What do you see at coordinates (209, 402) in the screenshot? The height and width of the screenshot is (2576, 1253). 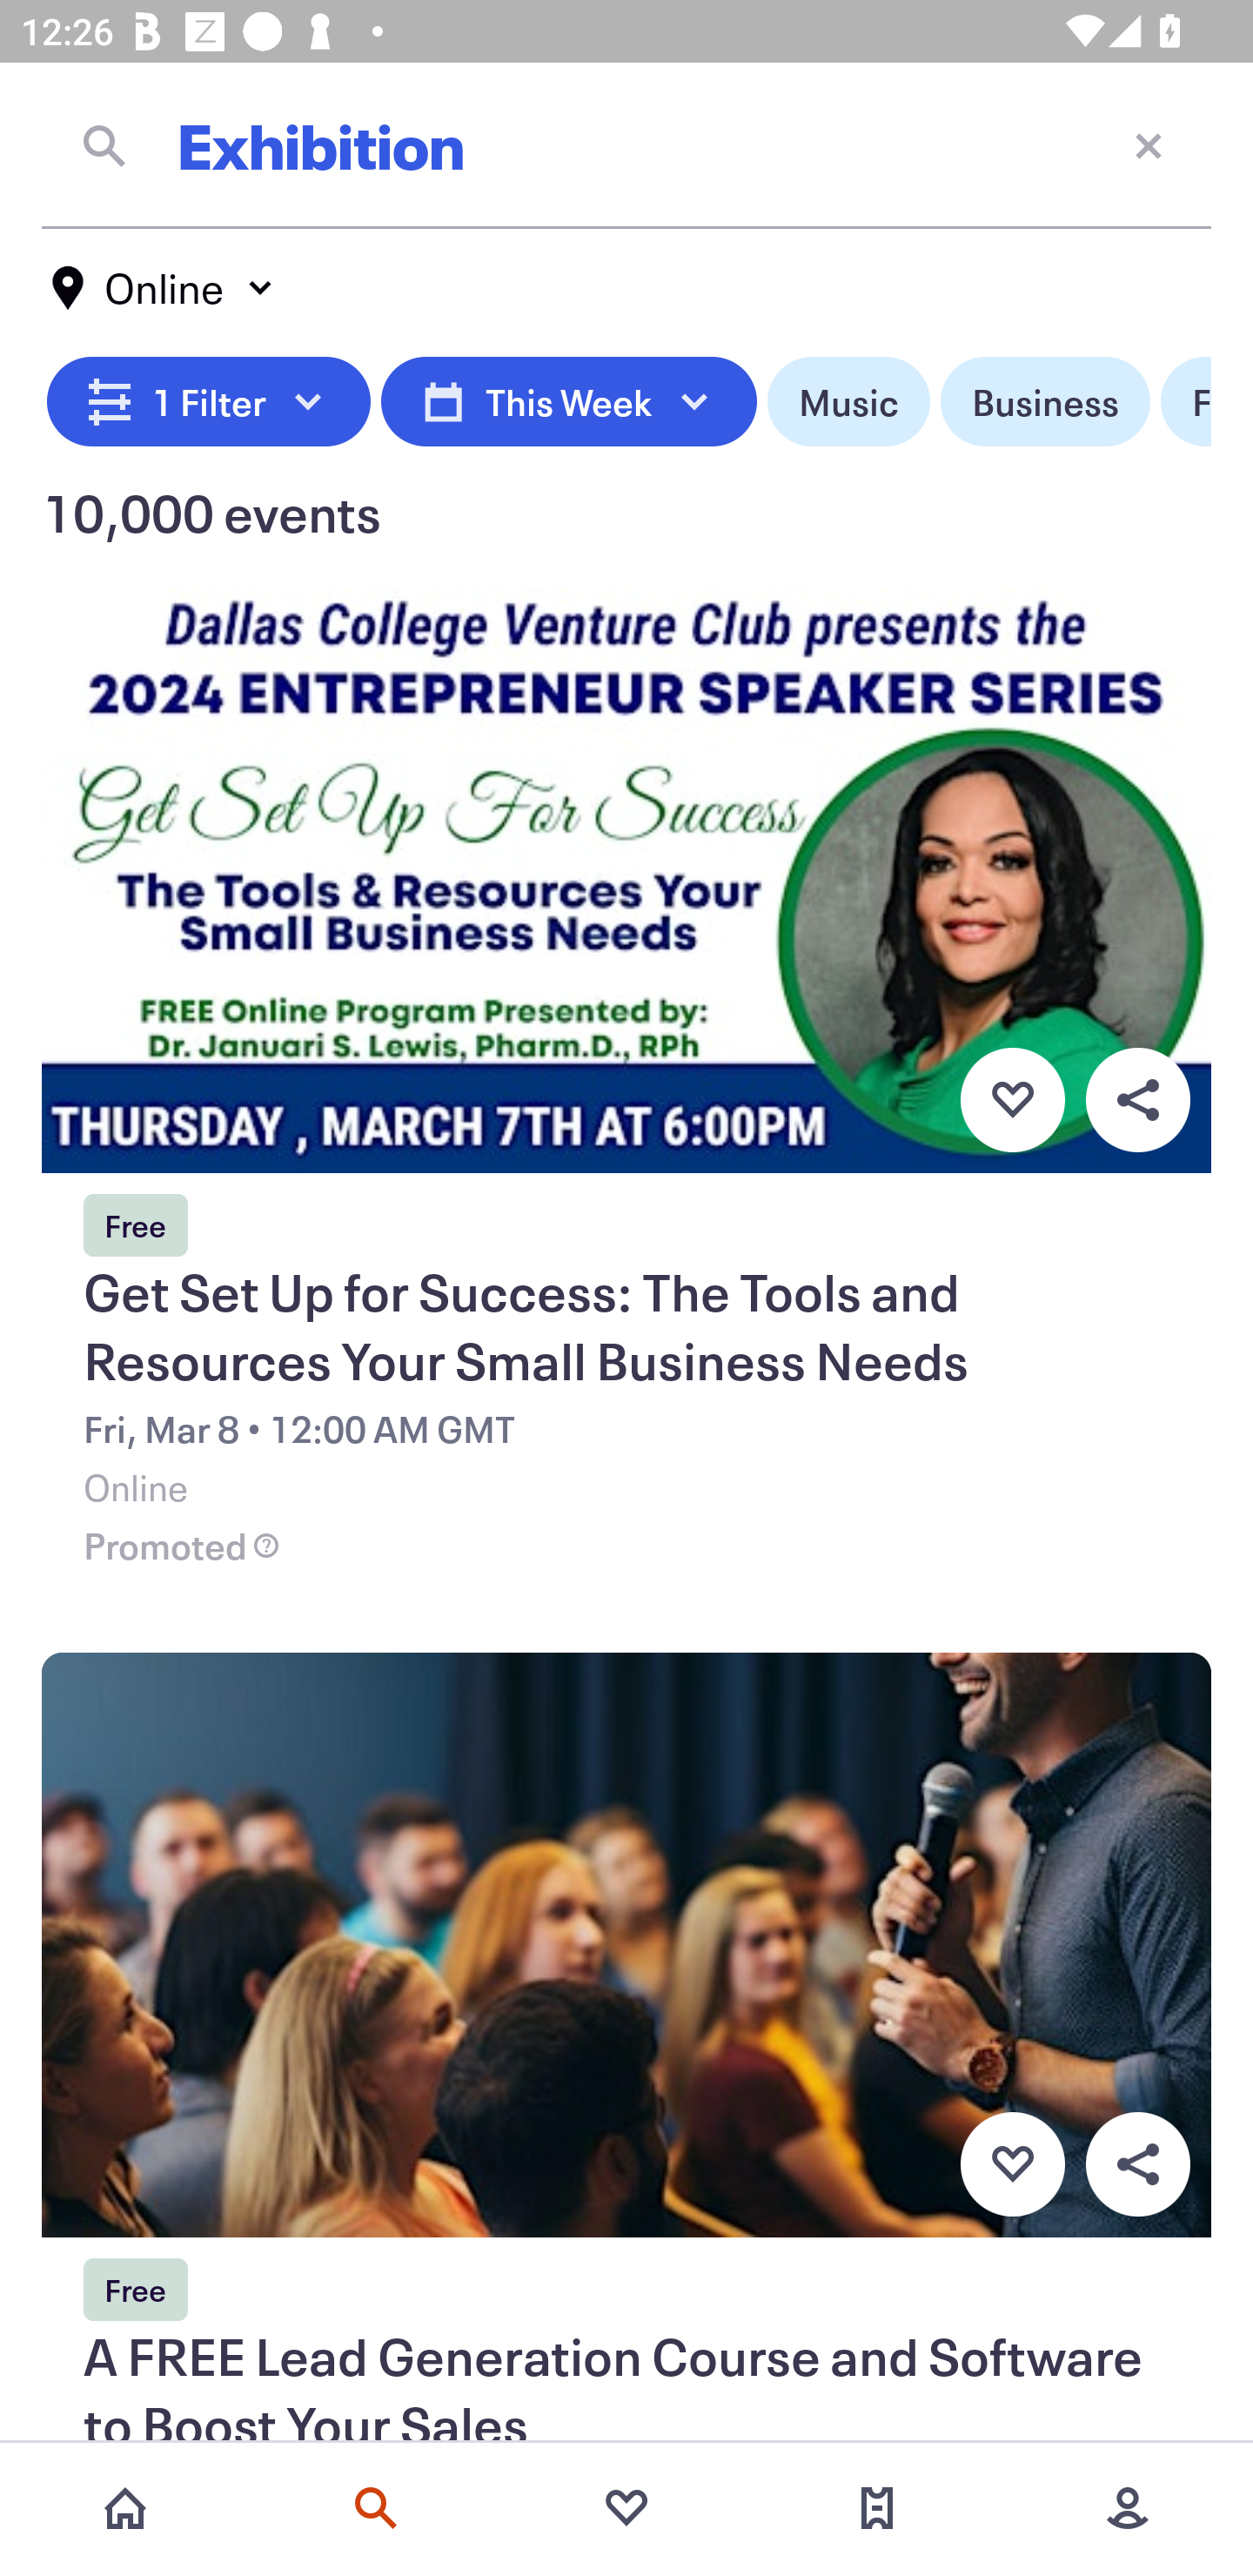 I see `1 Filter` at bounding box center [209, 402].